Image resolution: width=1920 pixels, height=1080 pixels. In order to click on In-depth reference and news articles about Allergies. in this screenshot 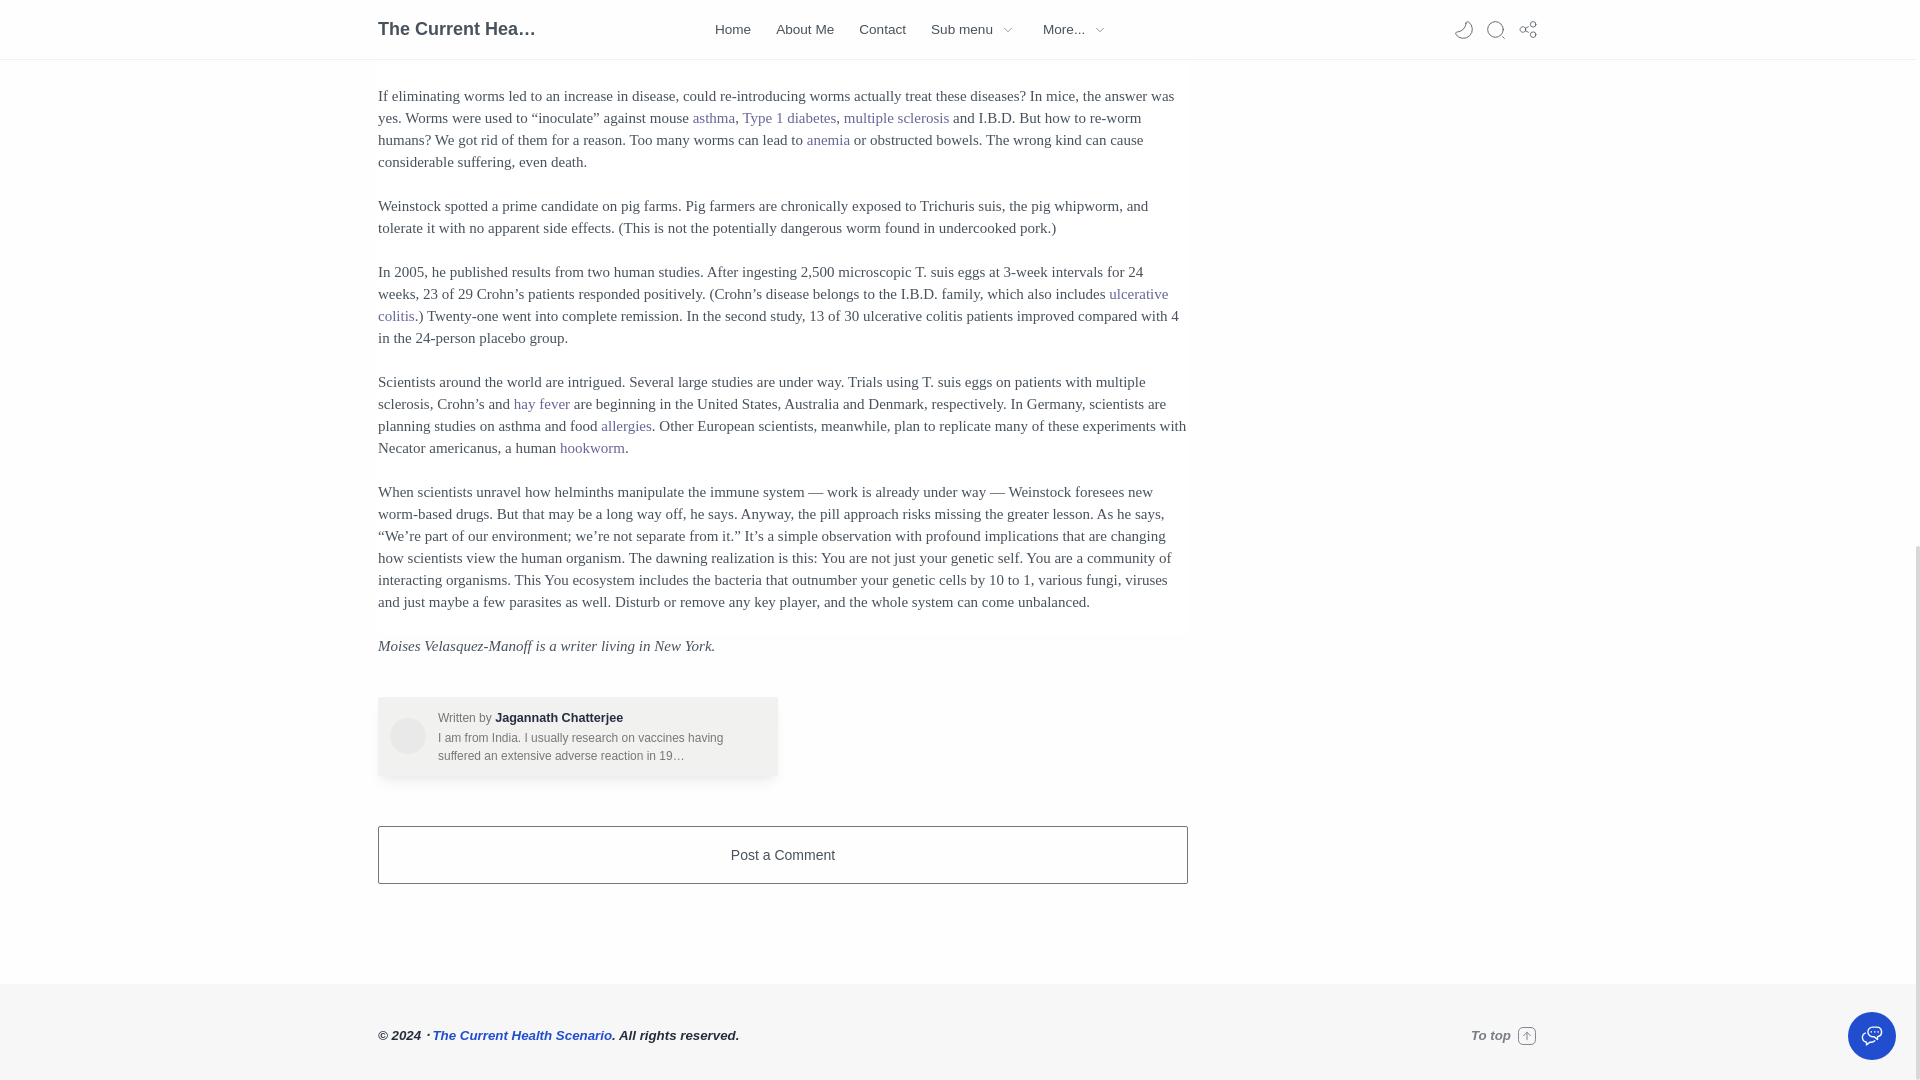, I will do `click(626, 426)`.